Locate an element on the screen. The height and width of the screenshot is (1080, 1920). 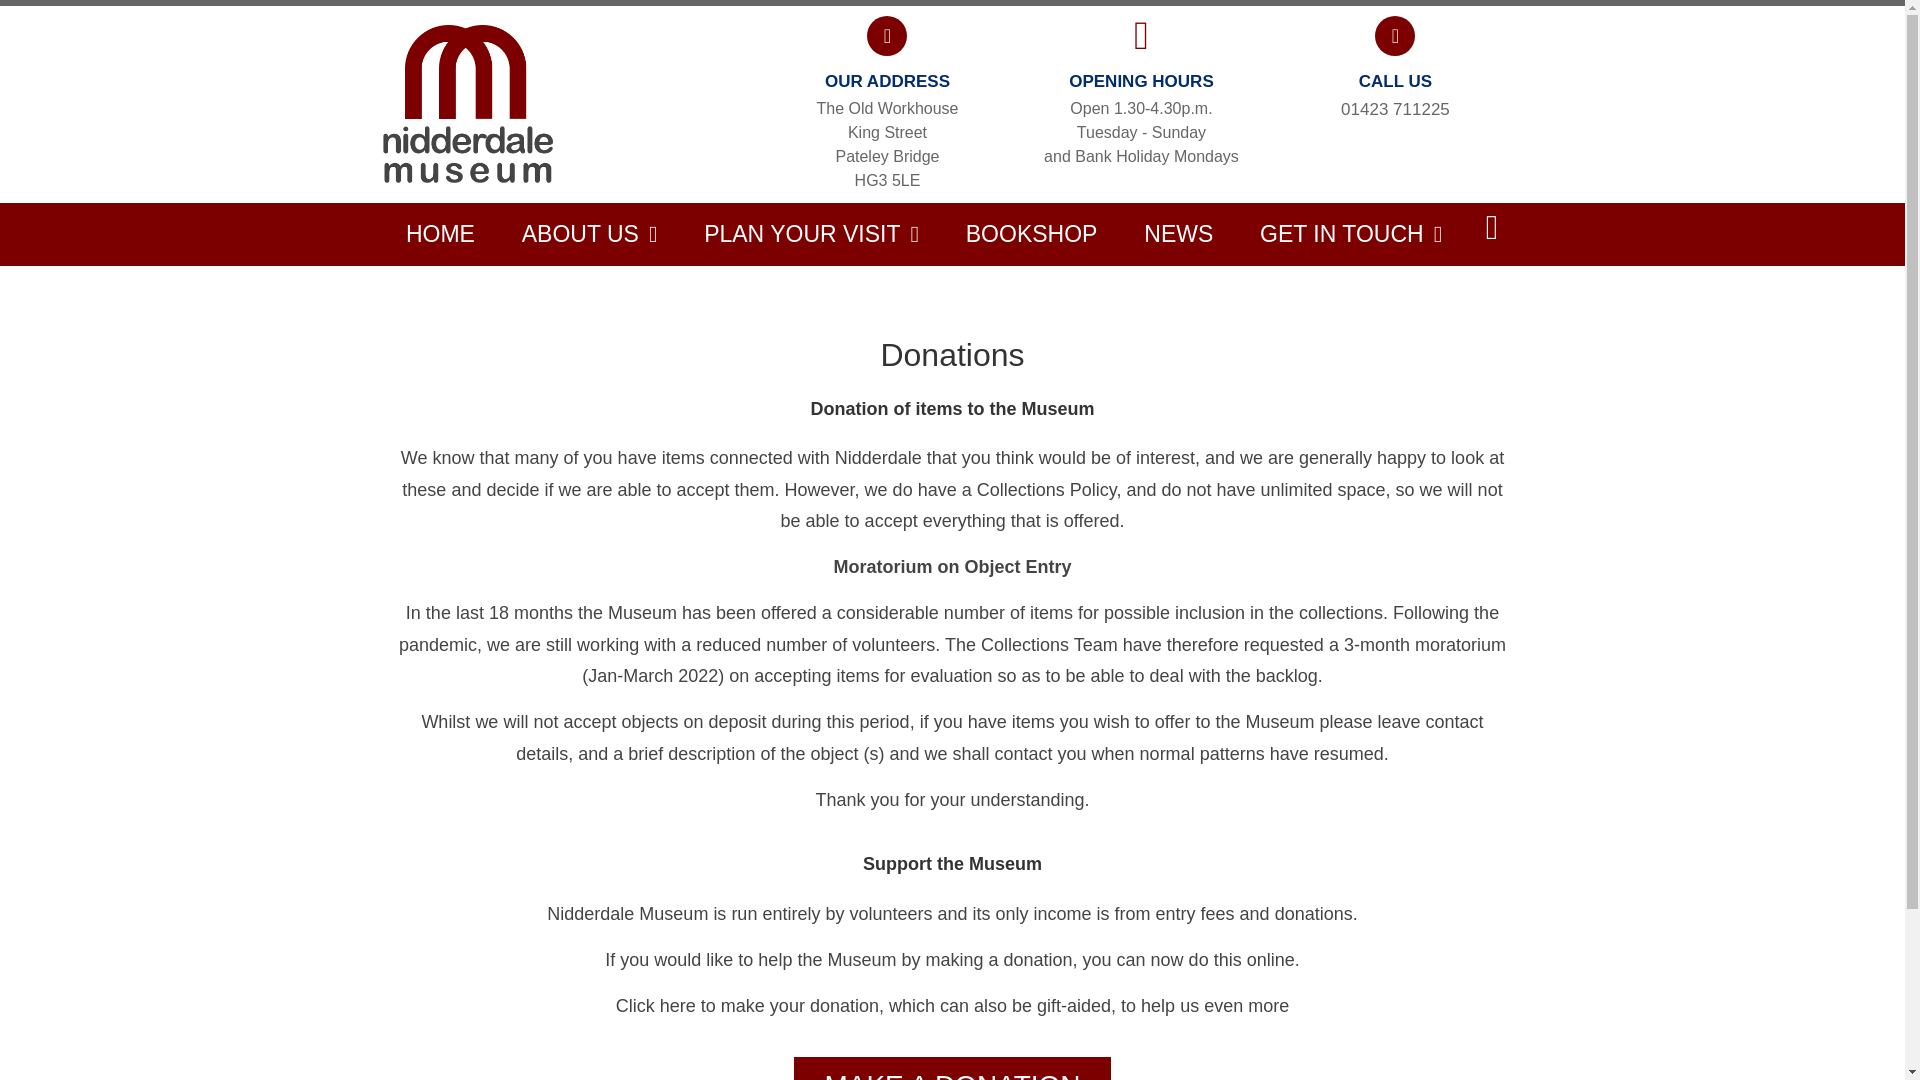
NEWS is located at coordinates (1178, 234).